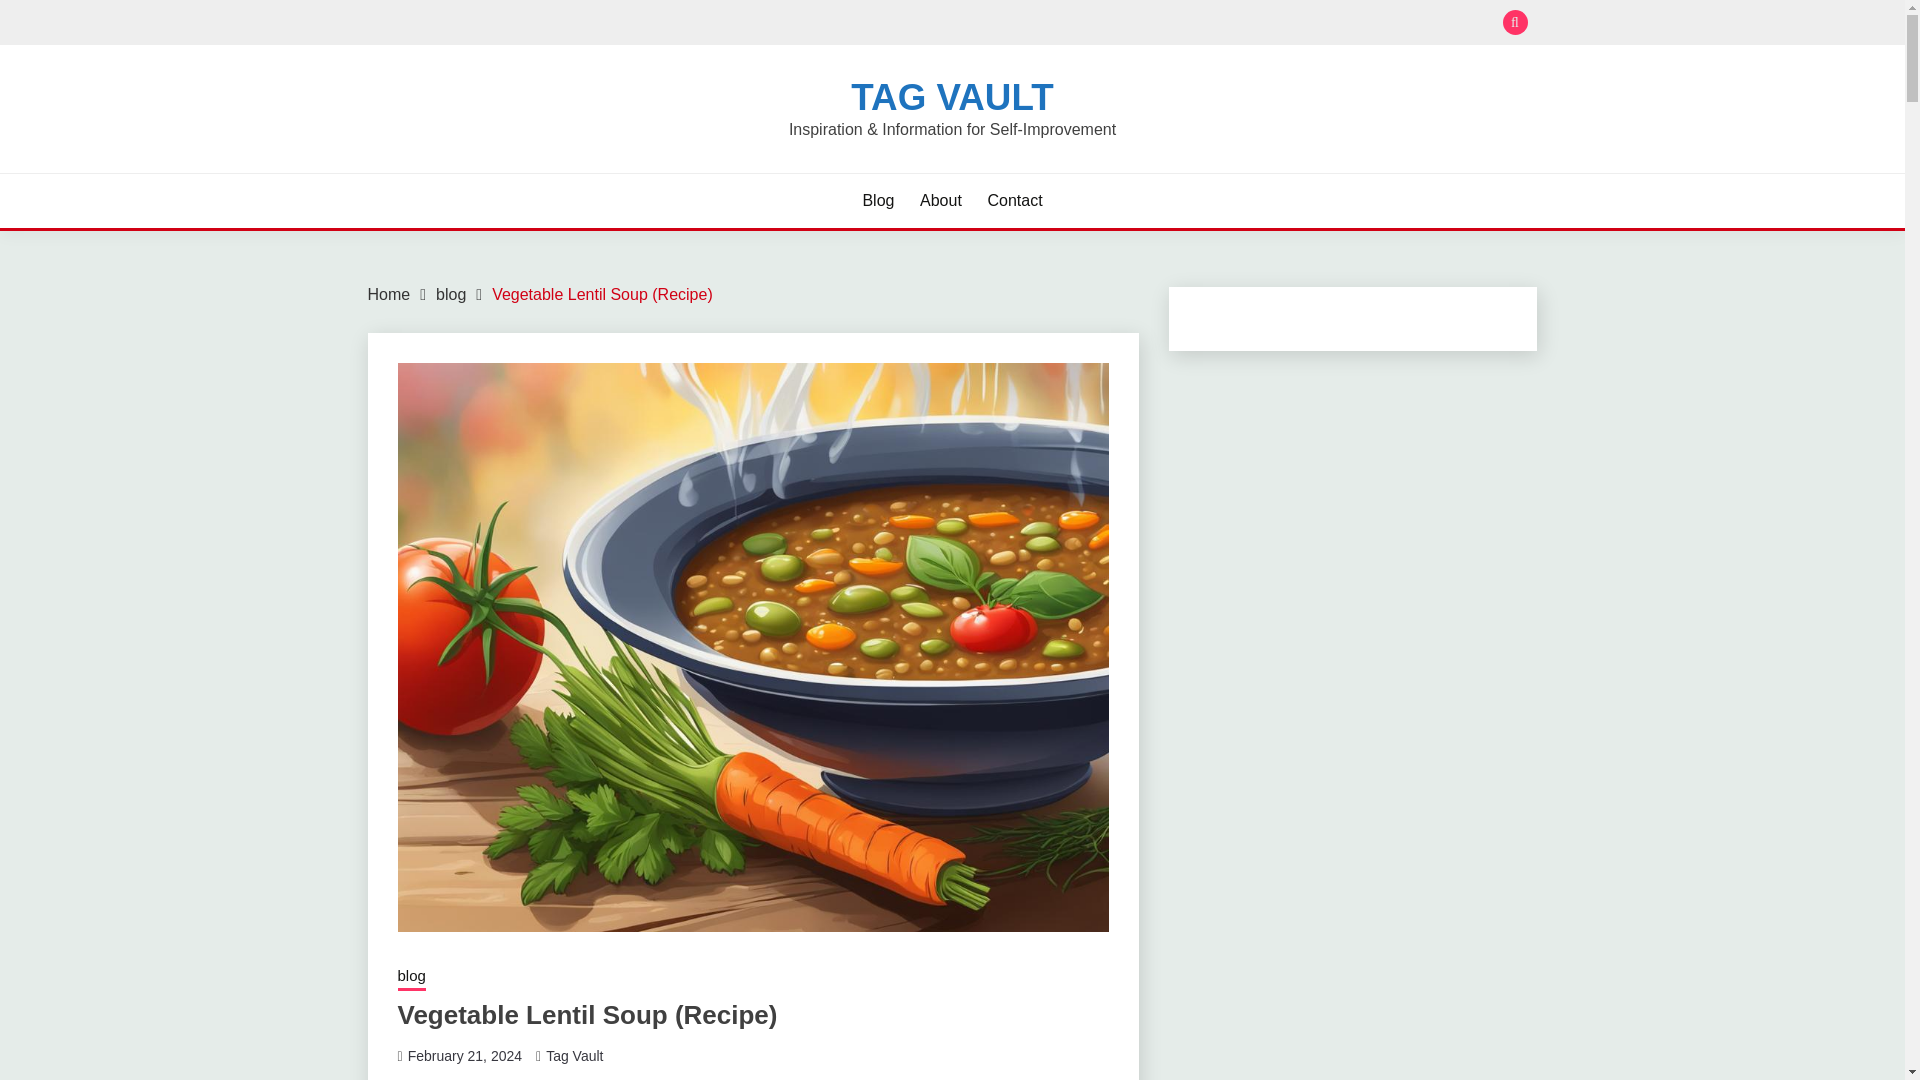 This screenshot has height=1080, width=1920. I want to click on Search, so click(1098, 24).